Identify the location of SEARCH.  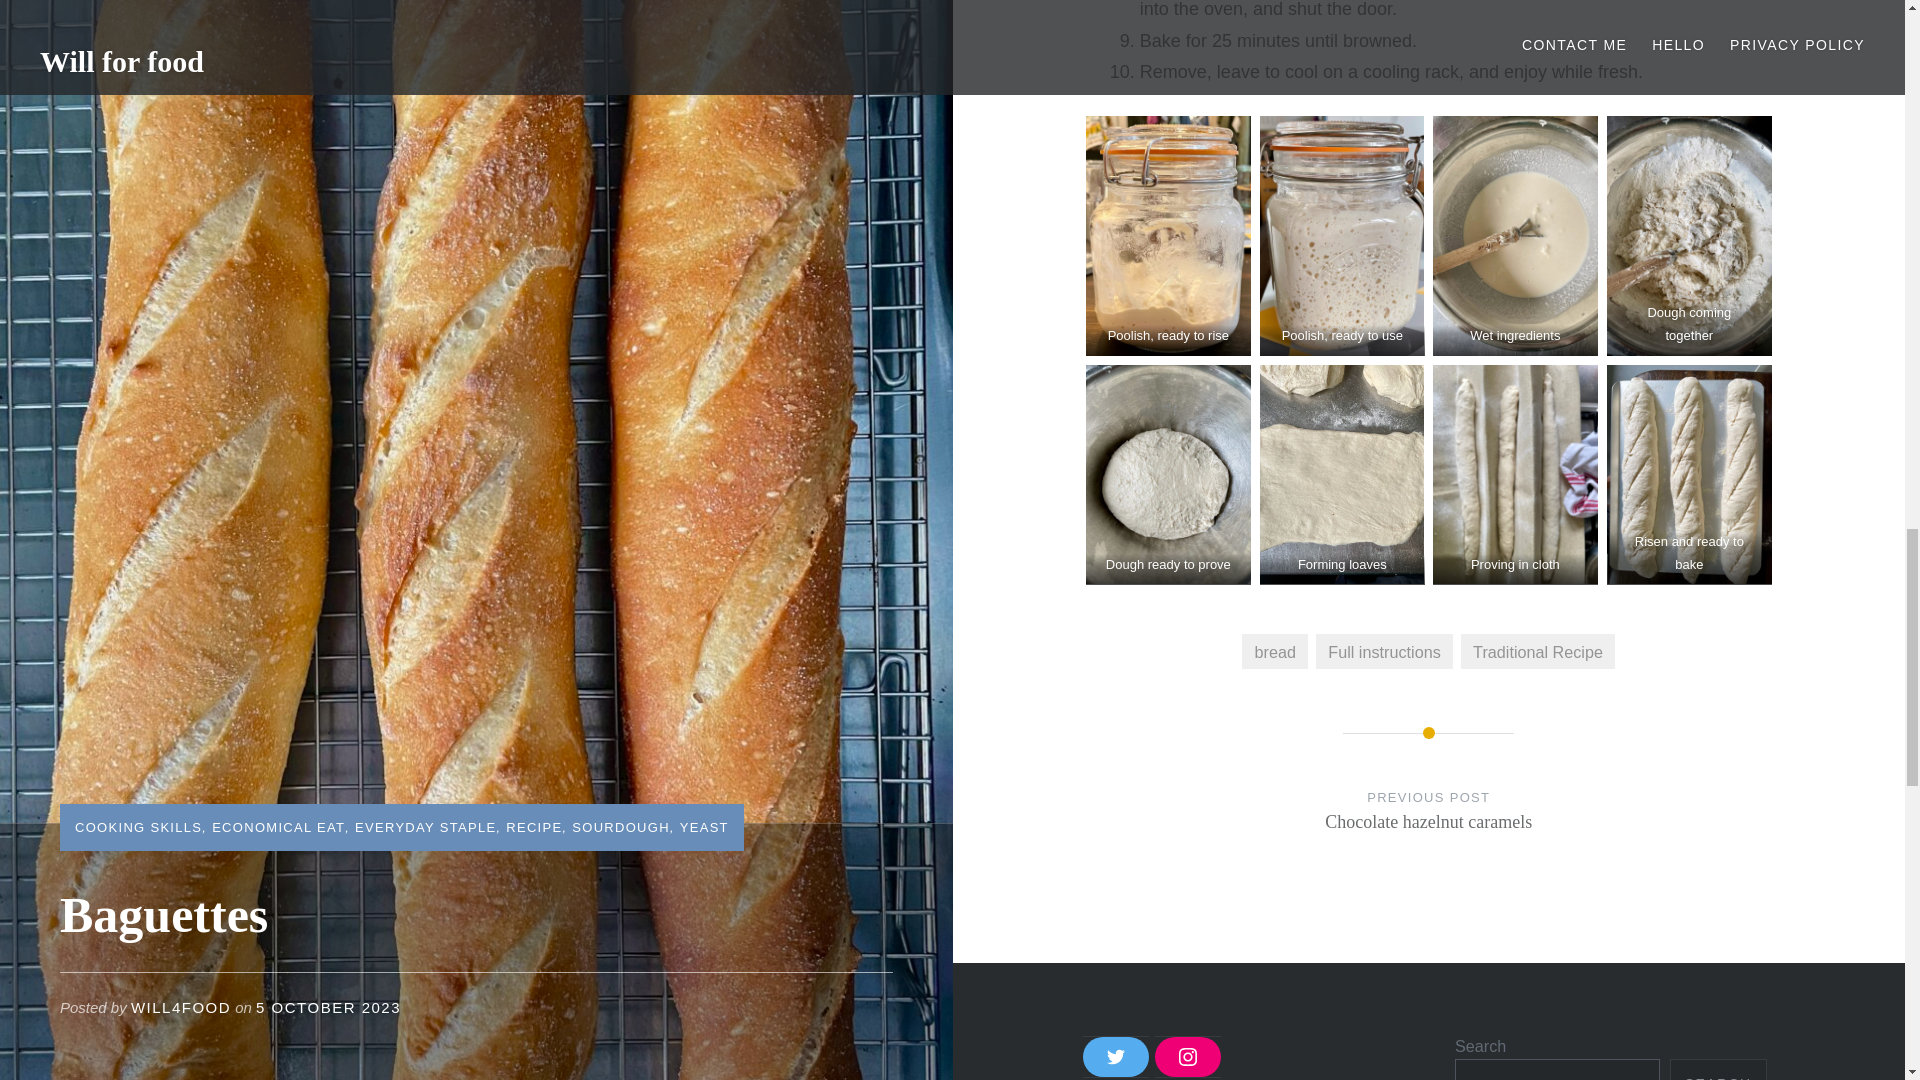
(1718, 1070).